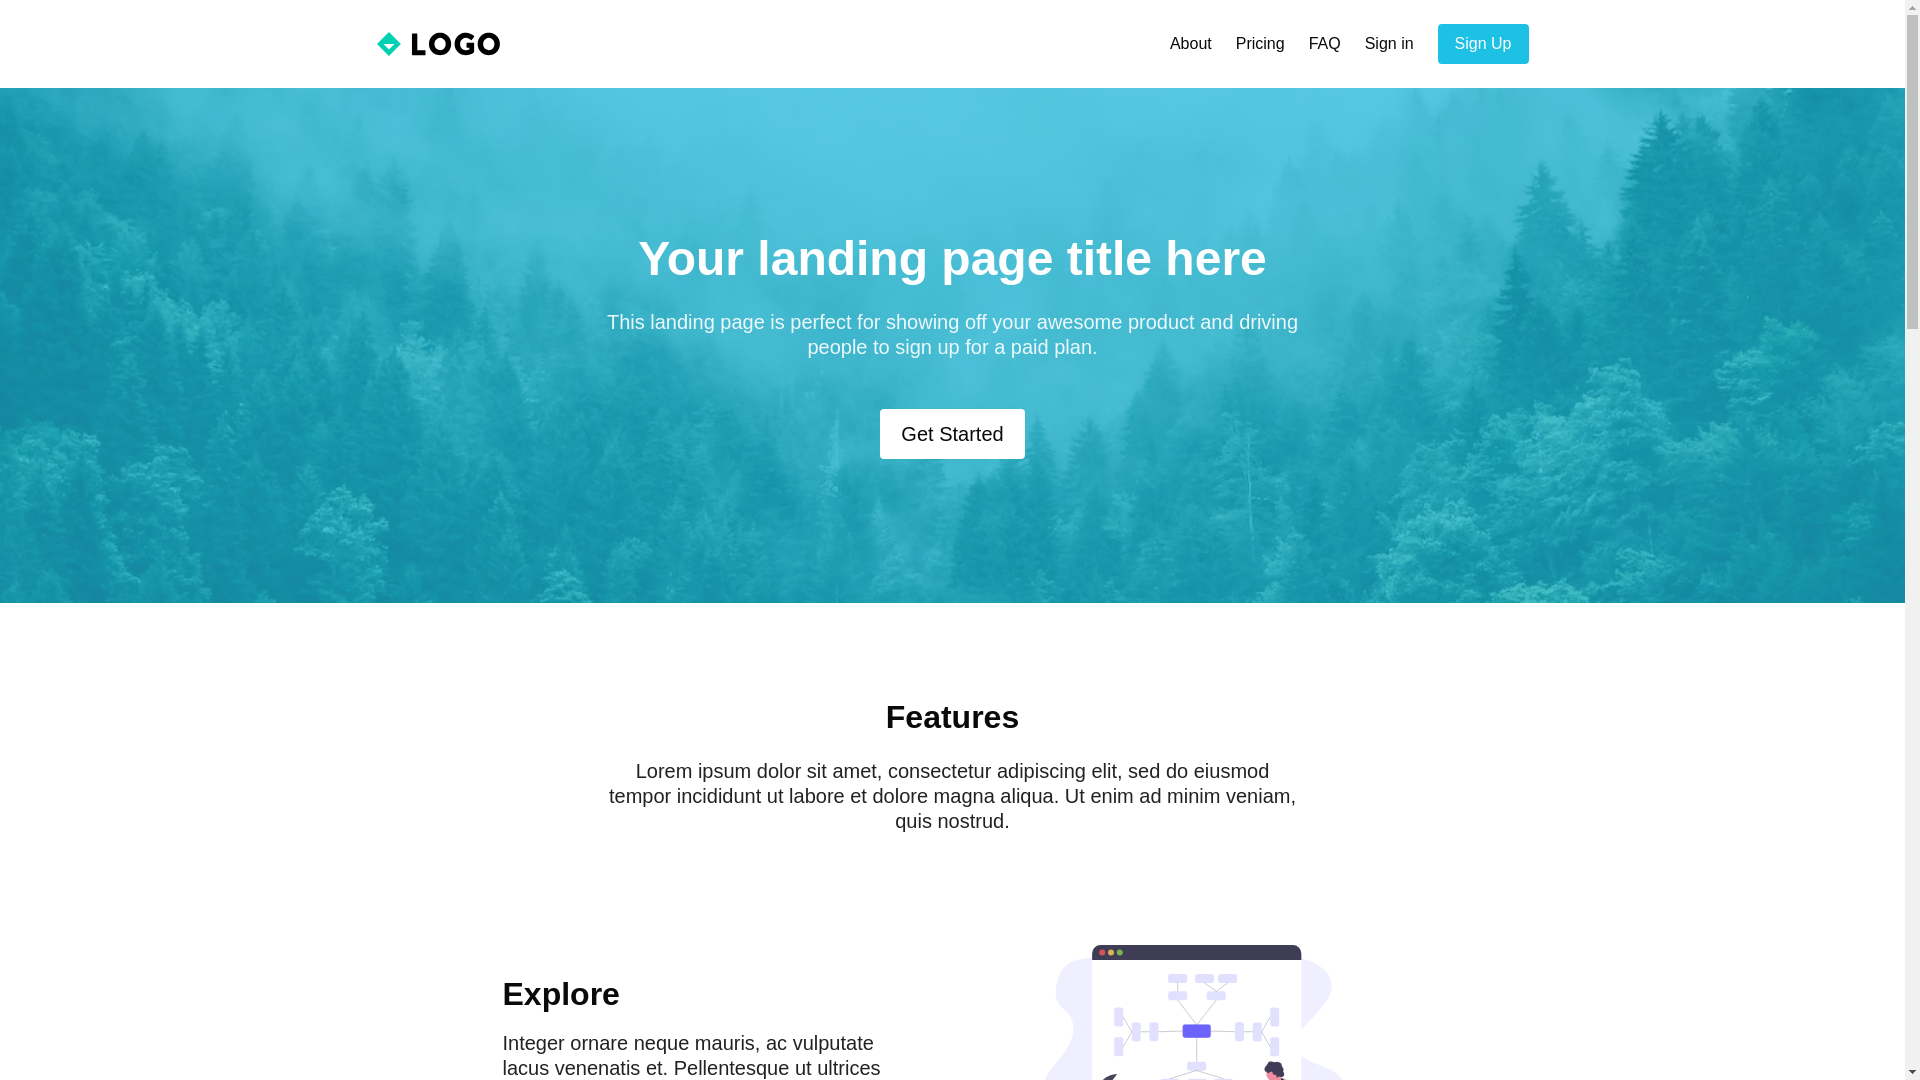 Image resolution: width=1920 pixels, height=1080 pixels. What do you see at coordinates (1484, 44) in the screenshot?
I see `Sign Up` at bounding box center [1484, 44].